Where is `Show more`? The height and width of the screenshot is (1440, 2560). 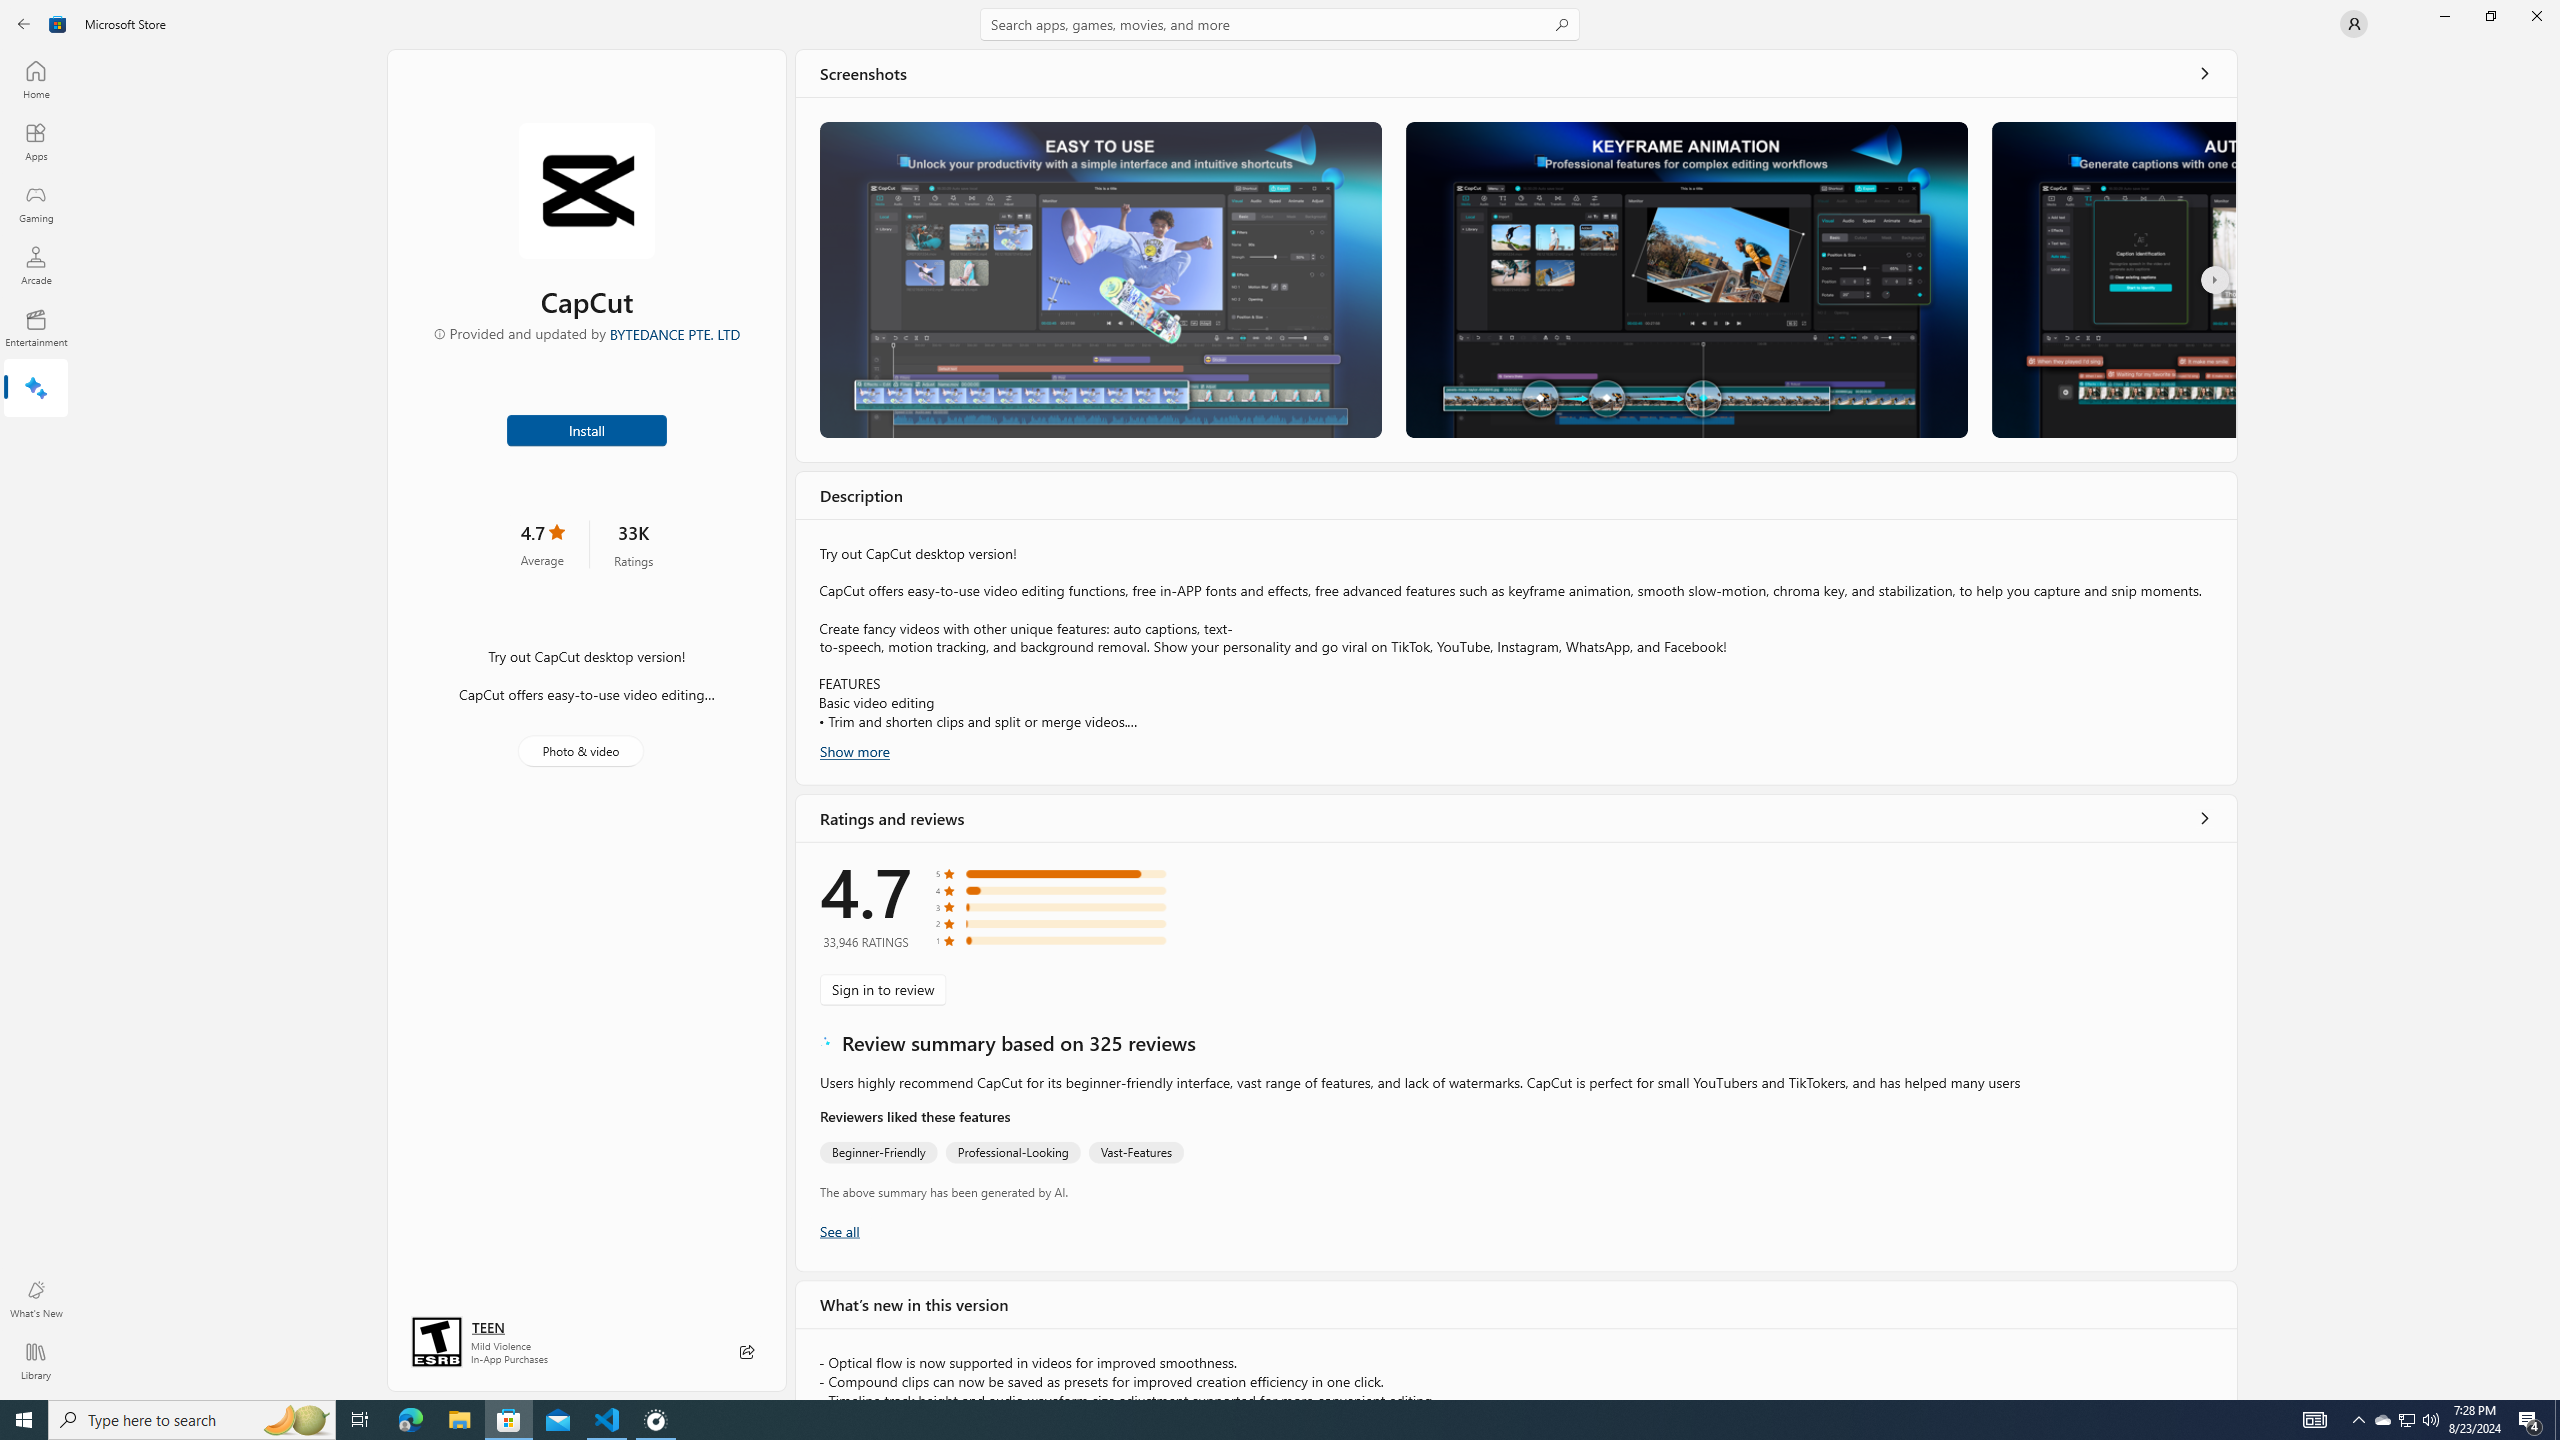 Show more is located at coordinates (854, 750).